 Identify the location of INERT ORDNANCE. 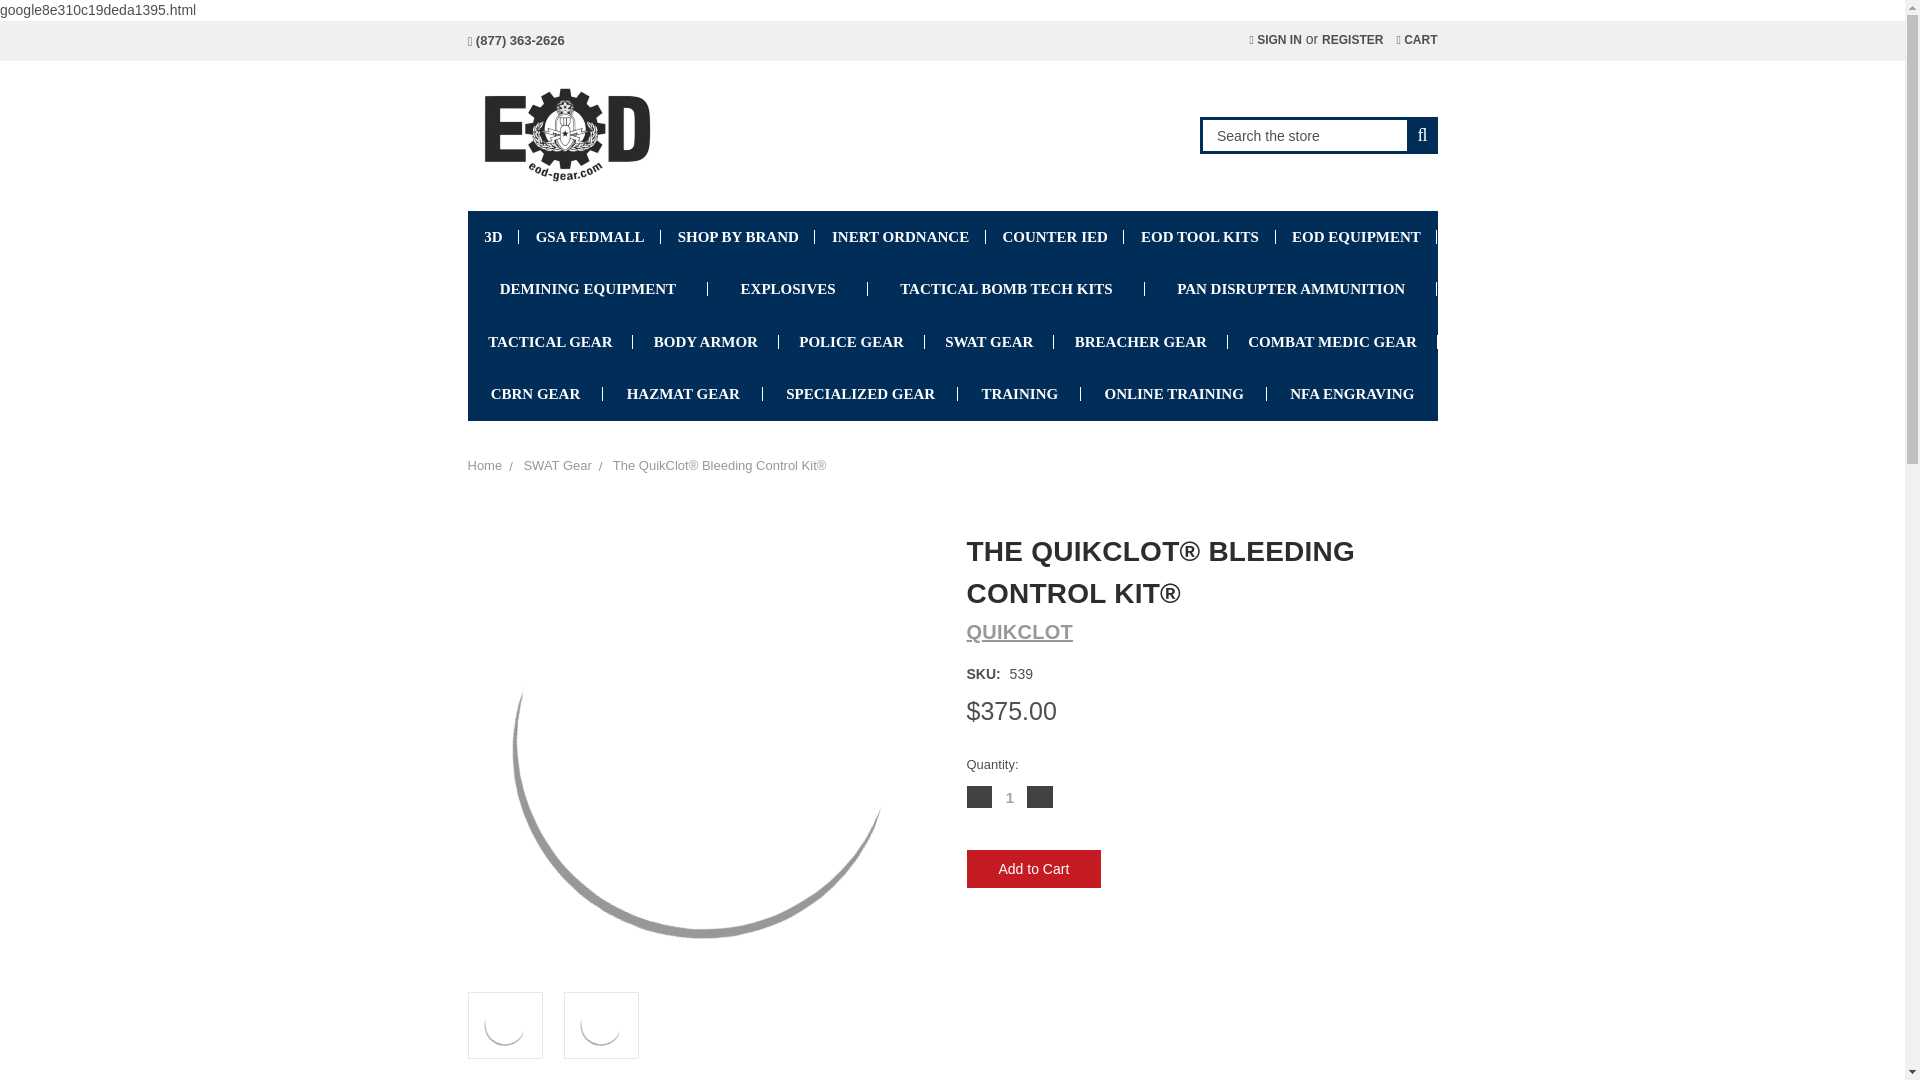
(899, 236).